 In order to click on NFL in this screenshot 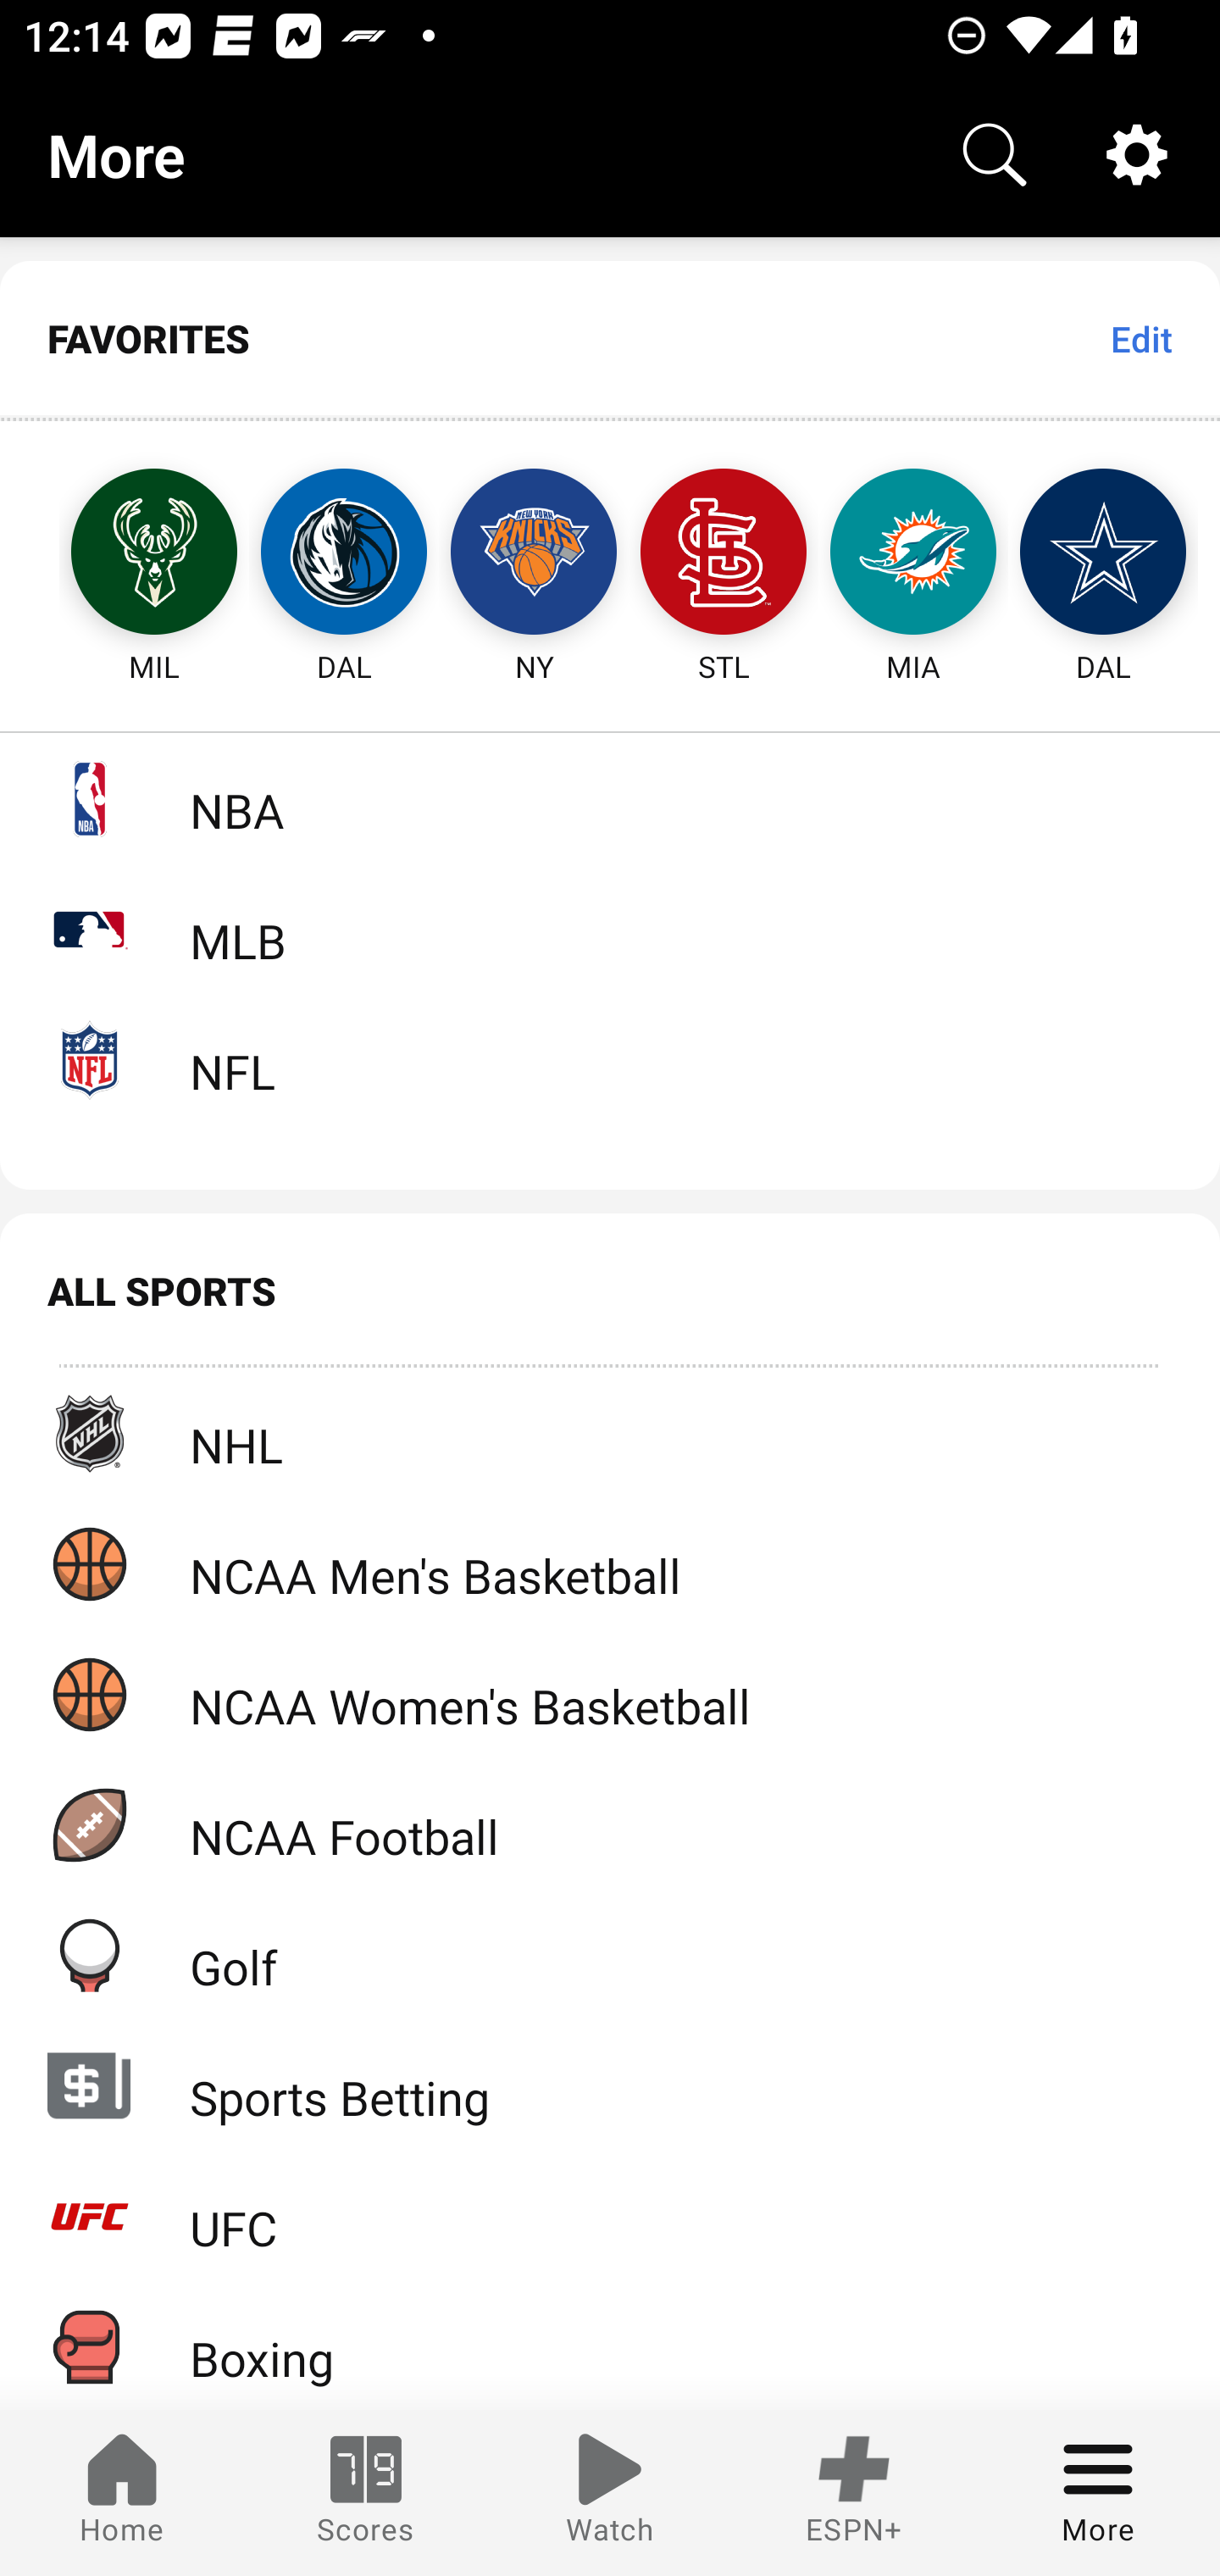, I will do `click(610, 1059)`.